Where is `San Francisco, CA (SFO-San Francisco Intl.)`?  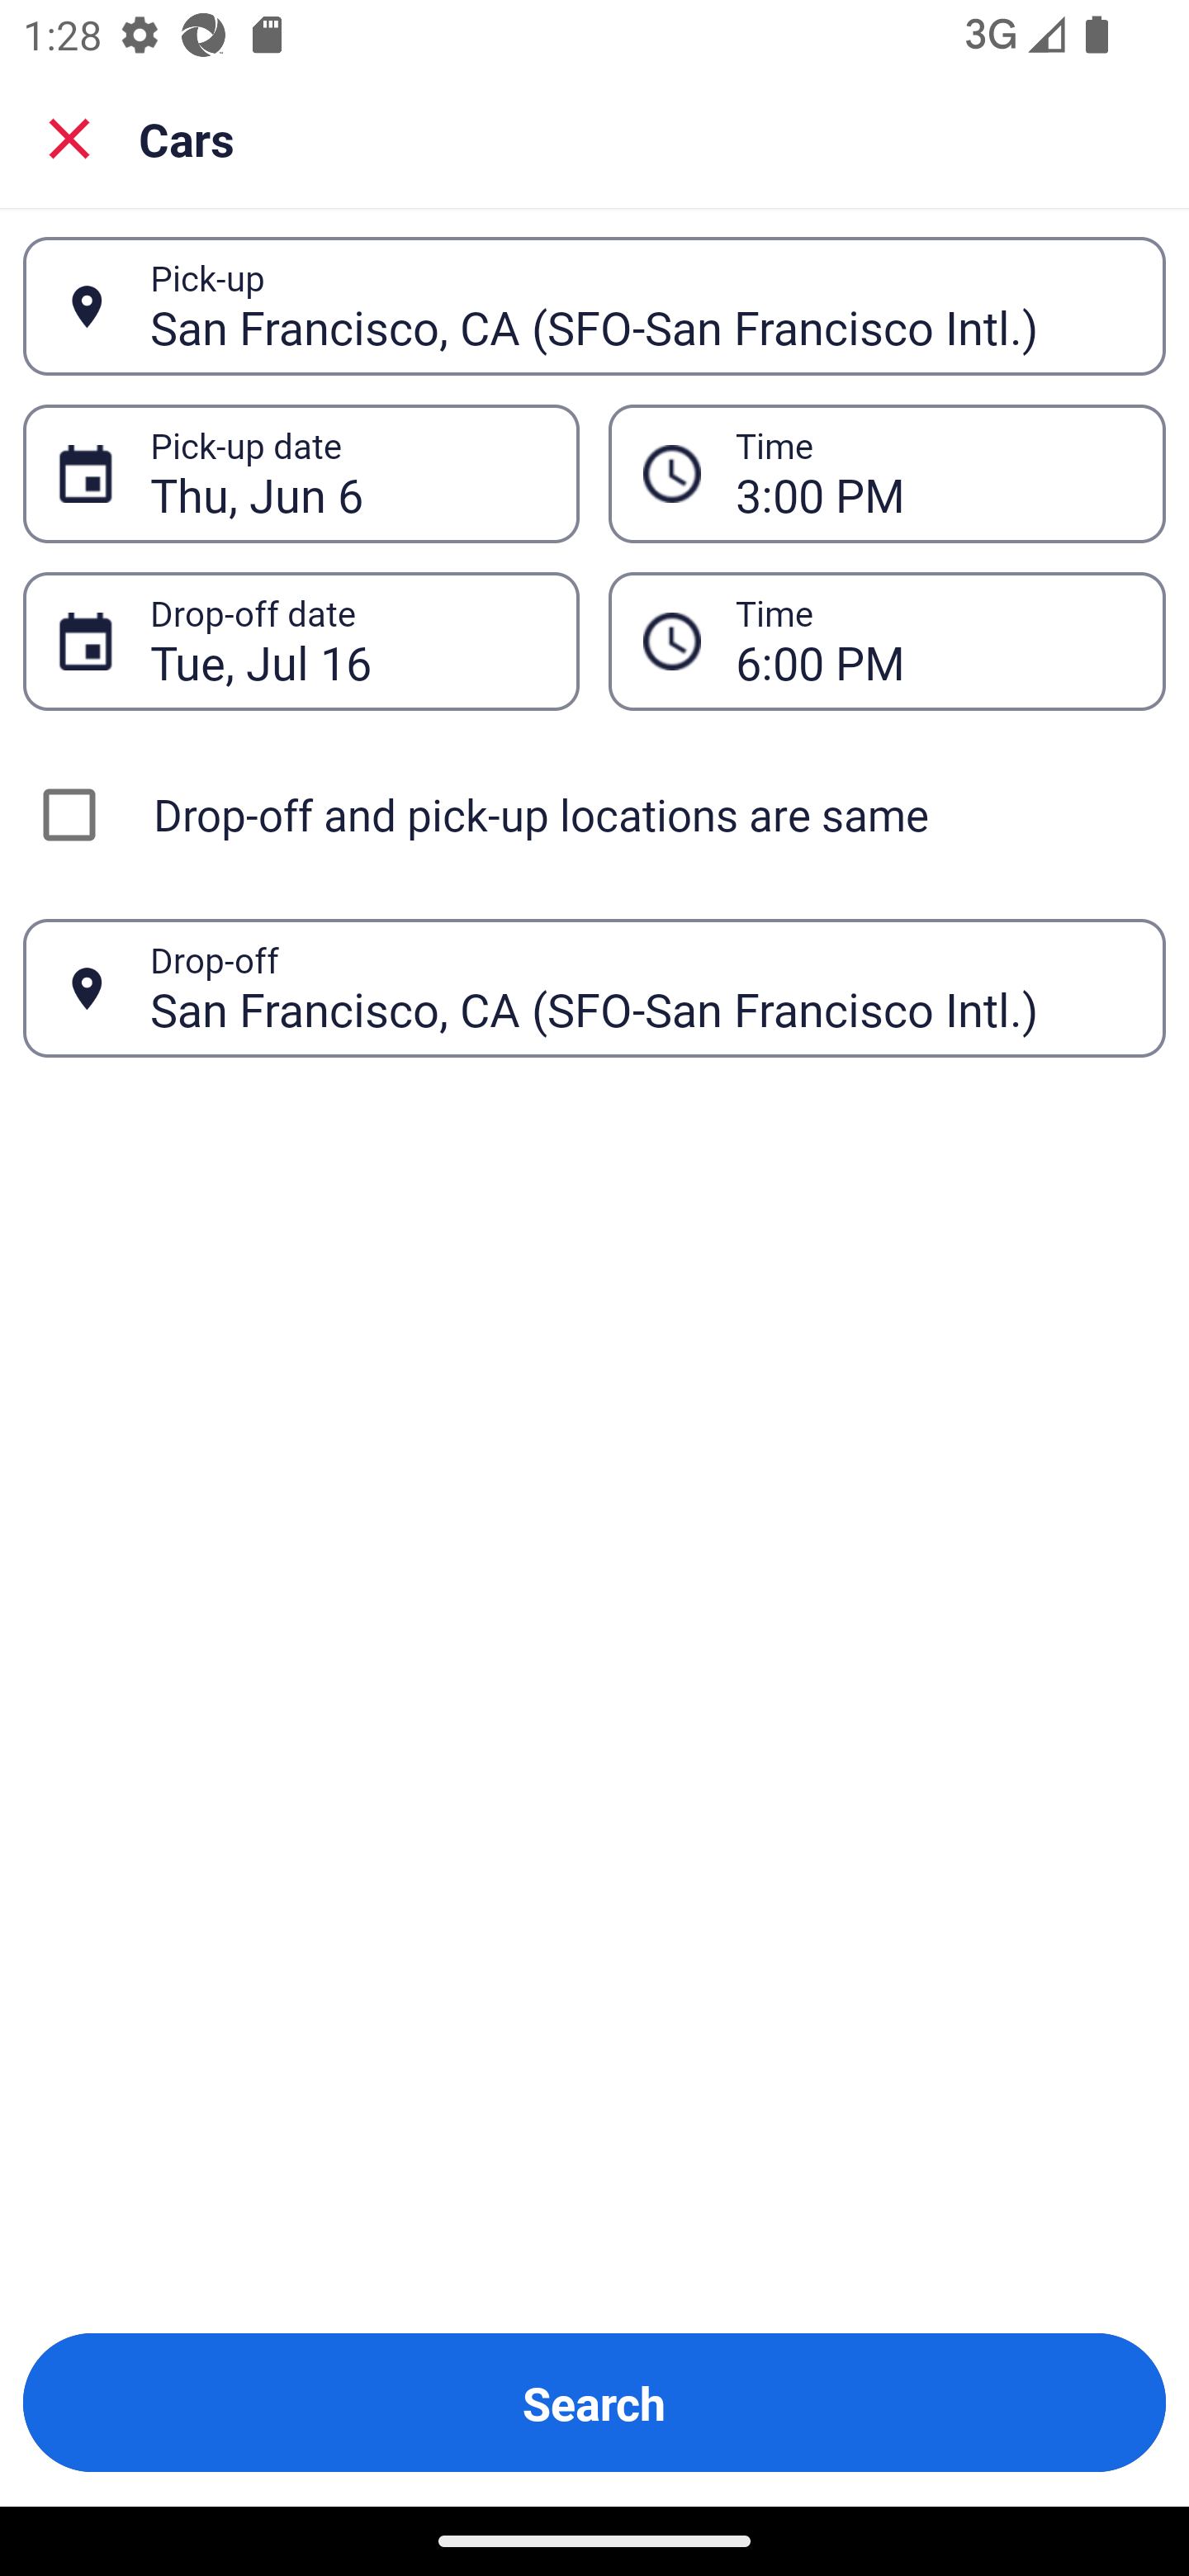 San Francisco, CA (SFO-San Francisco Intl.) is located at coordinates (640, 305).